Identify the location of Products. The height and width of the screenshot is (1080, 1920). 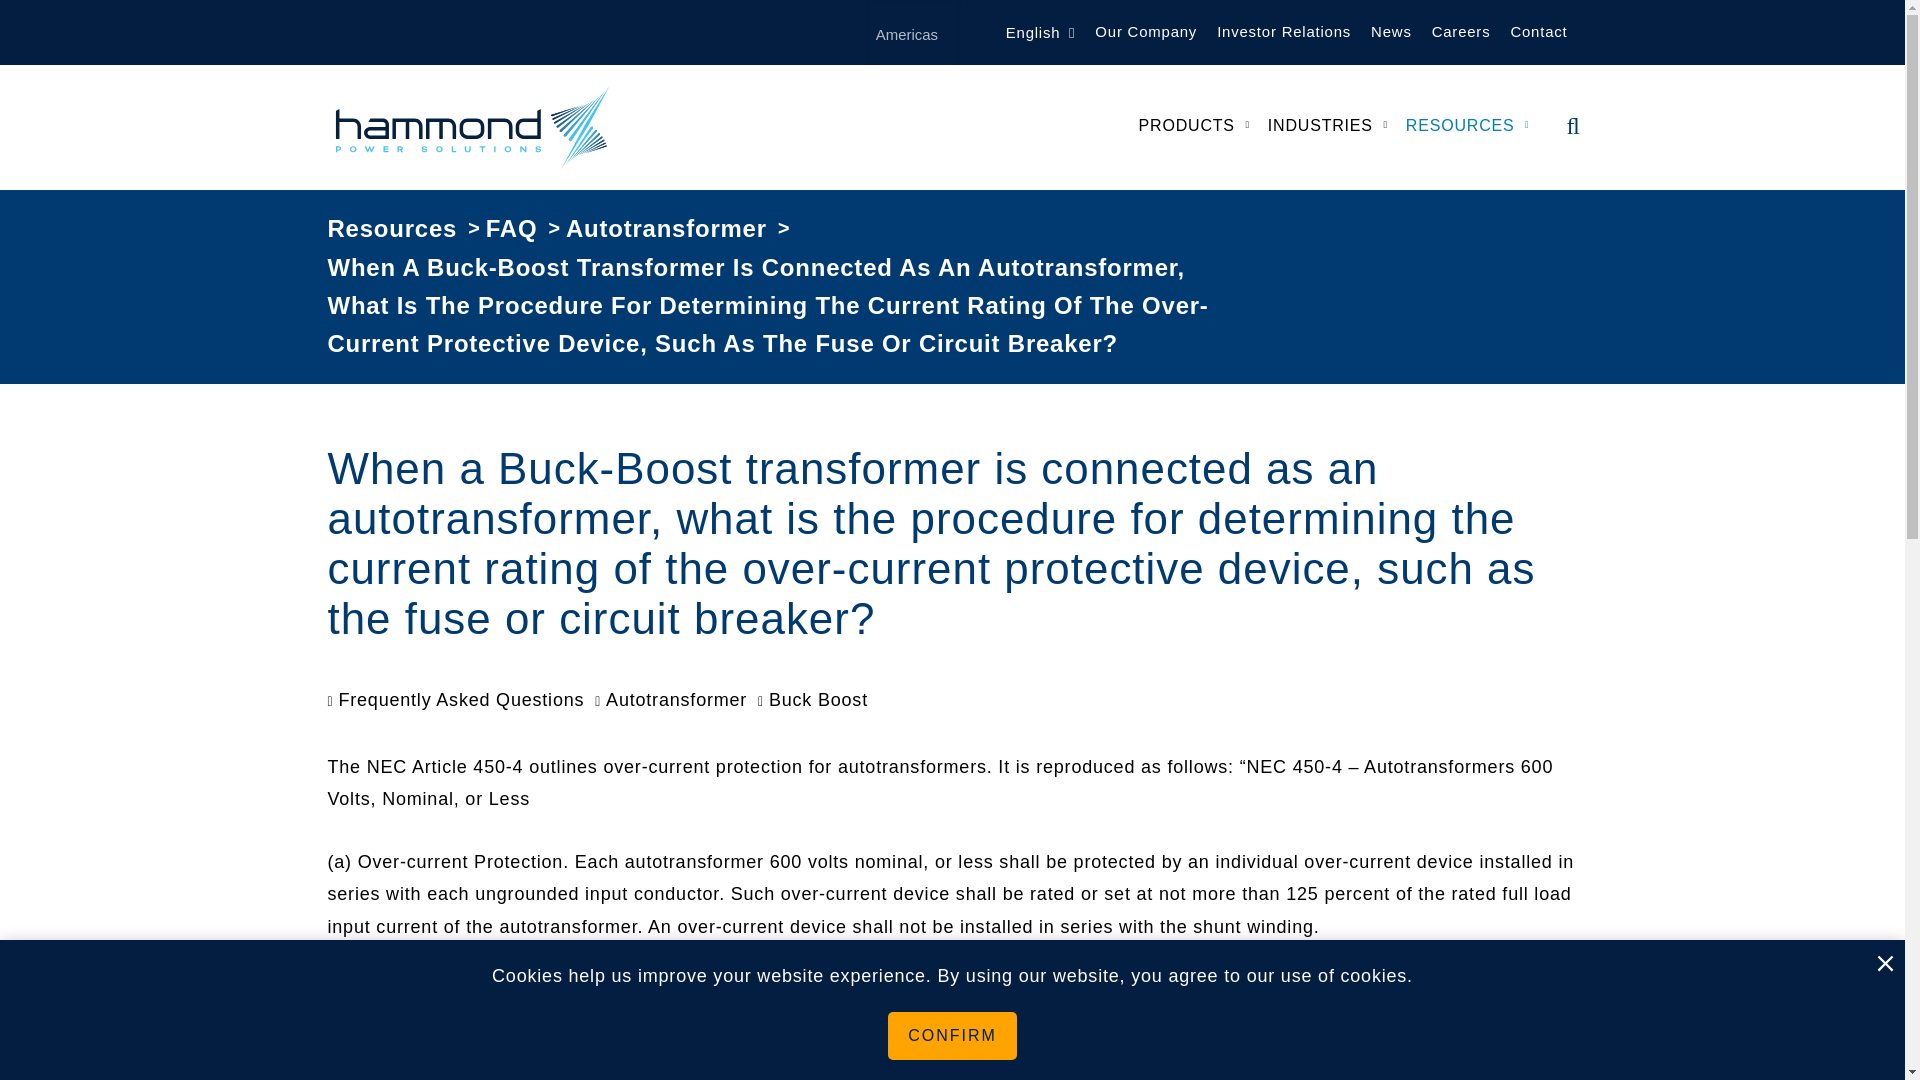
(1185, 128).